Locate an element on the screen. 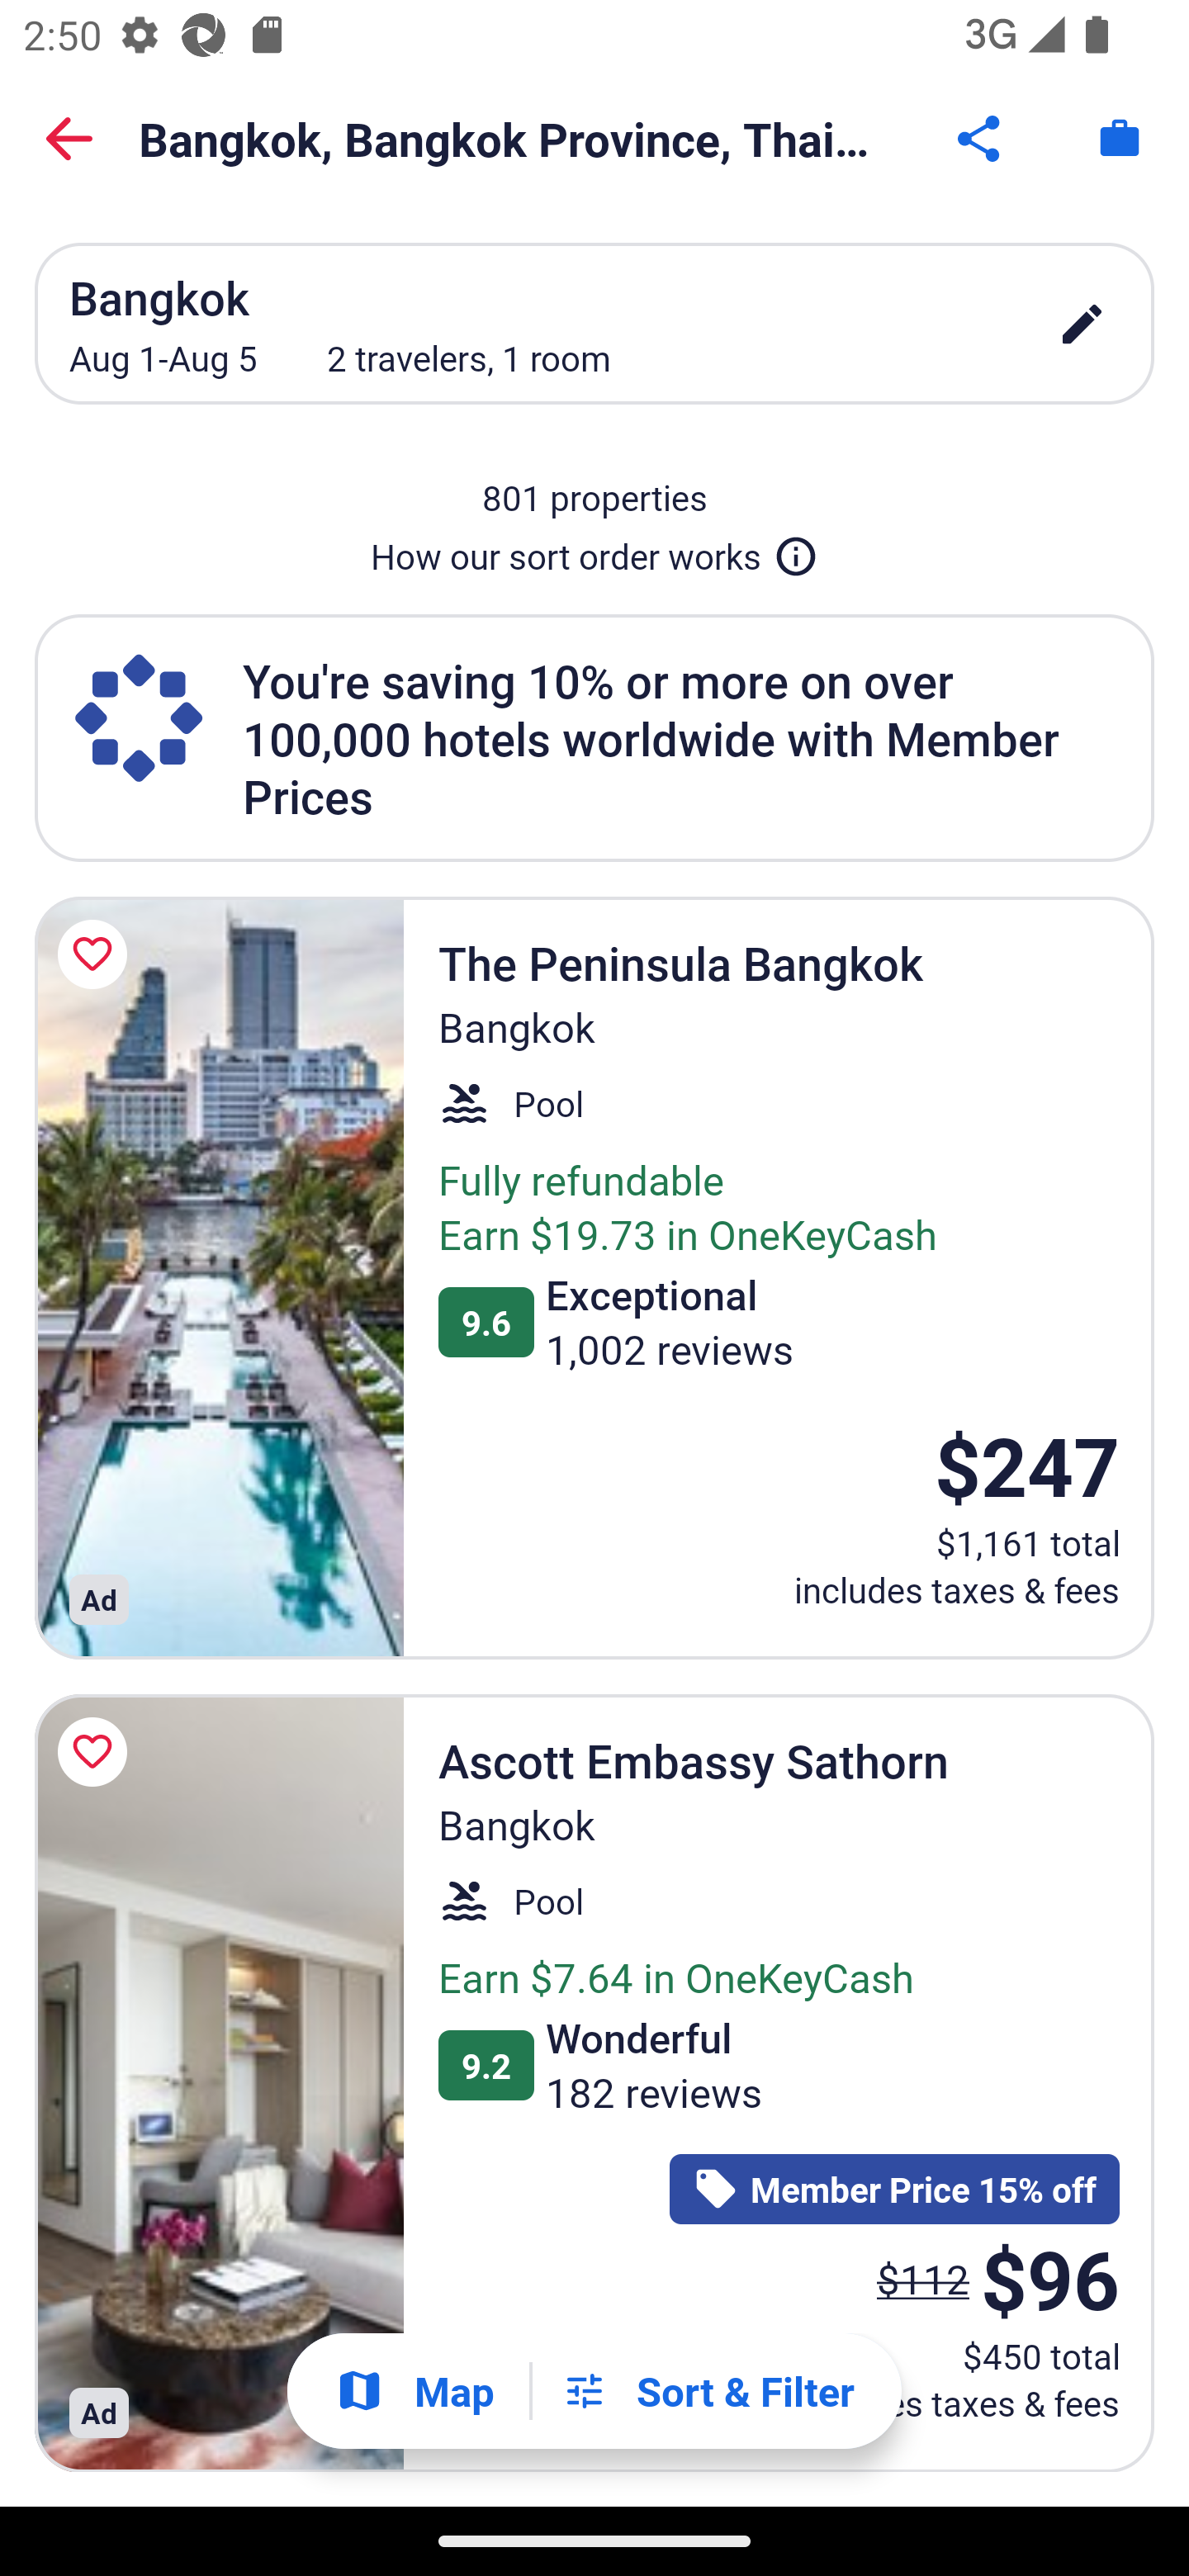  Trips. Button is located at coordinates (1120, 139).